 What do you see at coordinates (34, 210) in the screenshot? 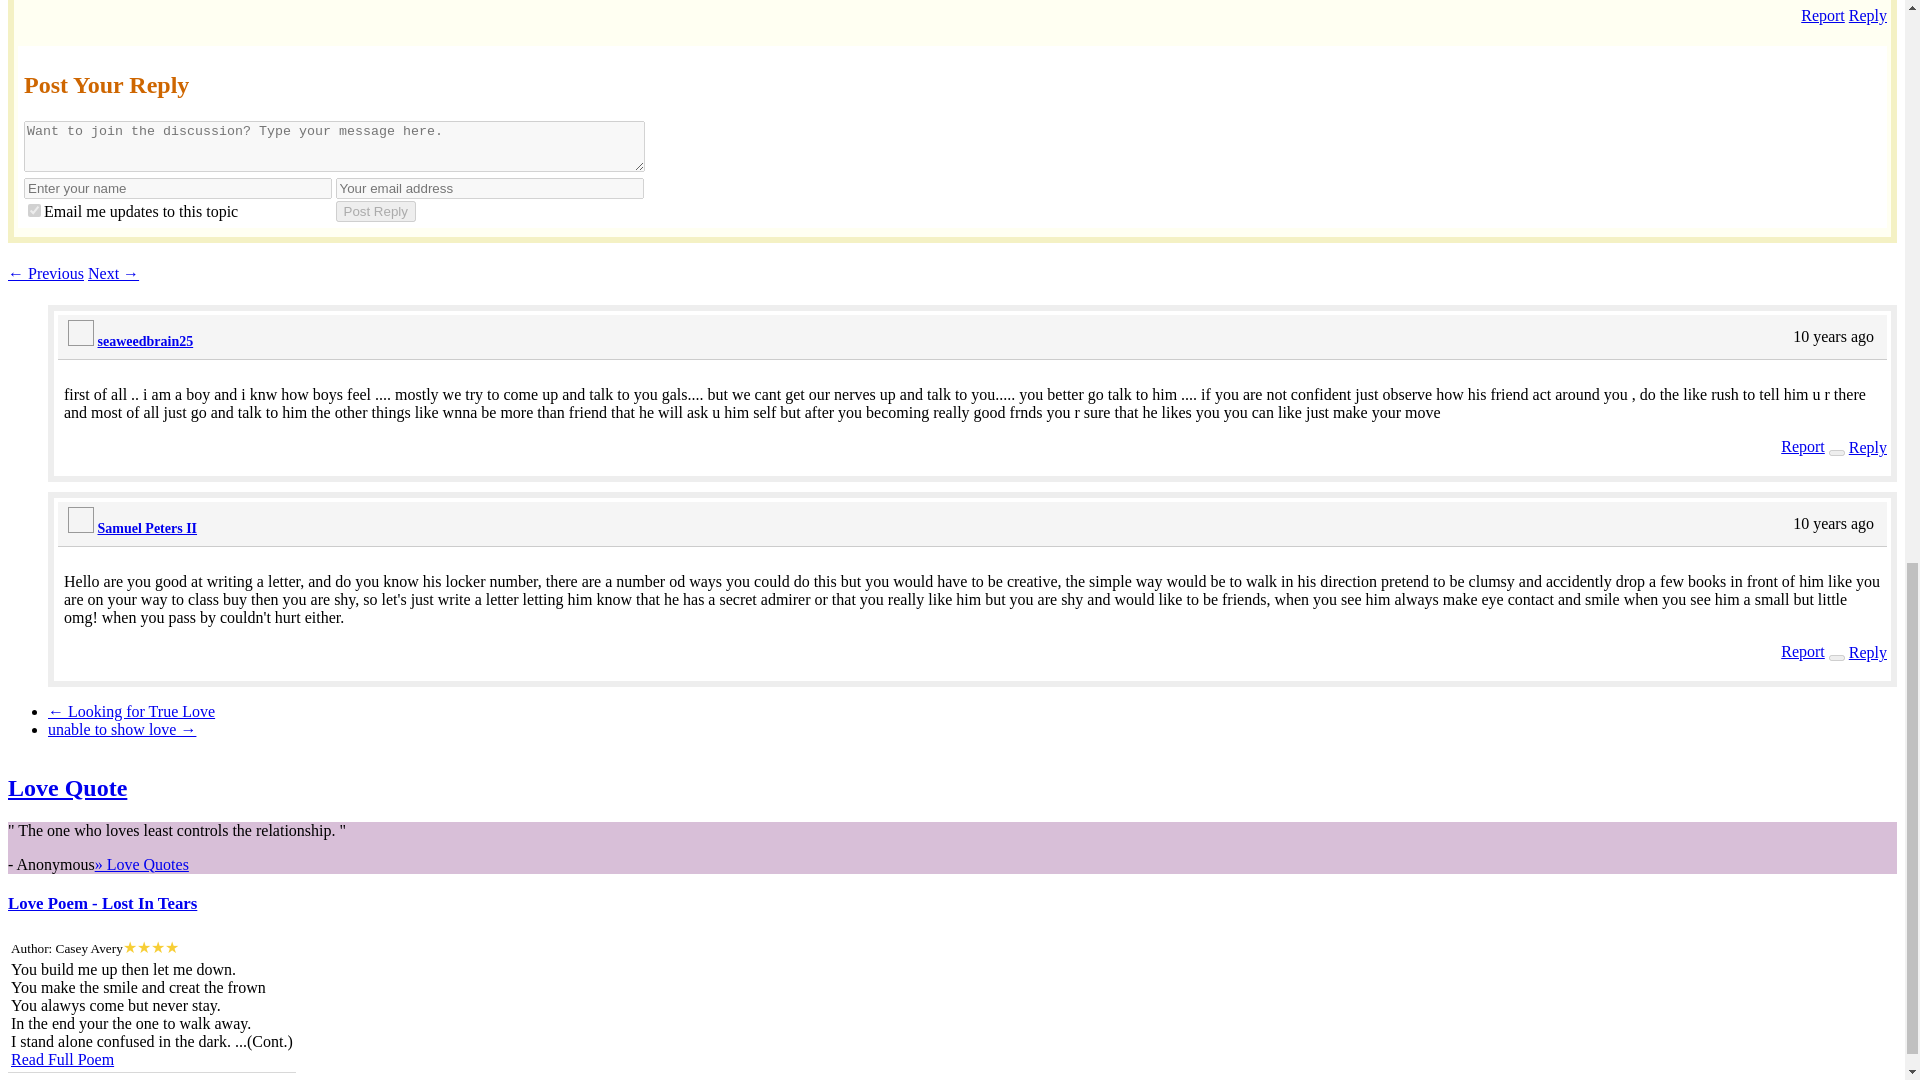
I see `on` at bounding box center [34, 210].